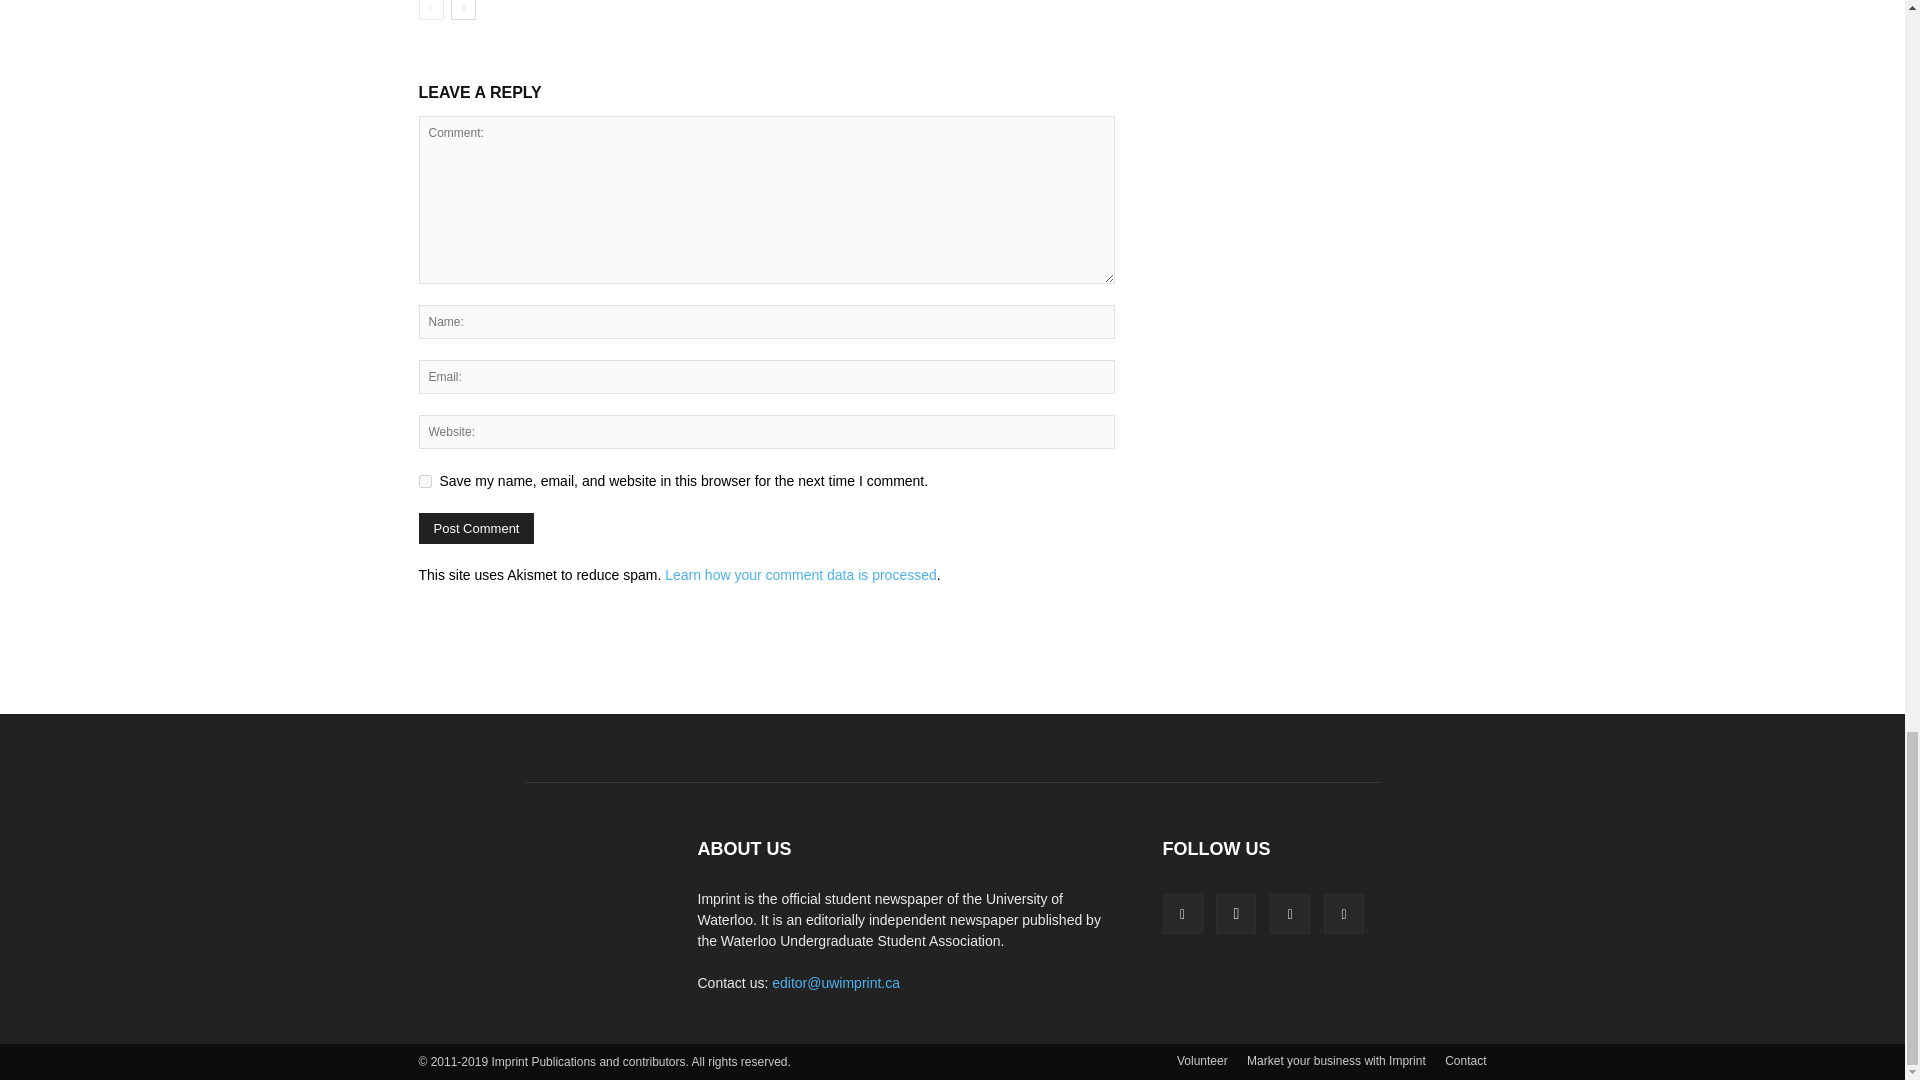 The height and width of the screenshot is (1080, 1920). What do you see at coordinates (476, 528) in the screenshot?
I see `Post Comment` at bounding box center [476, 528].